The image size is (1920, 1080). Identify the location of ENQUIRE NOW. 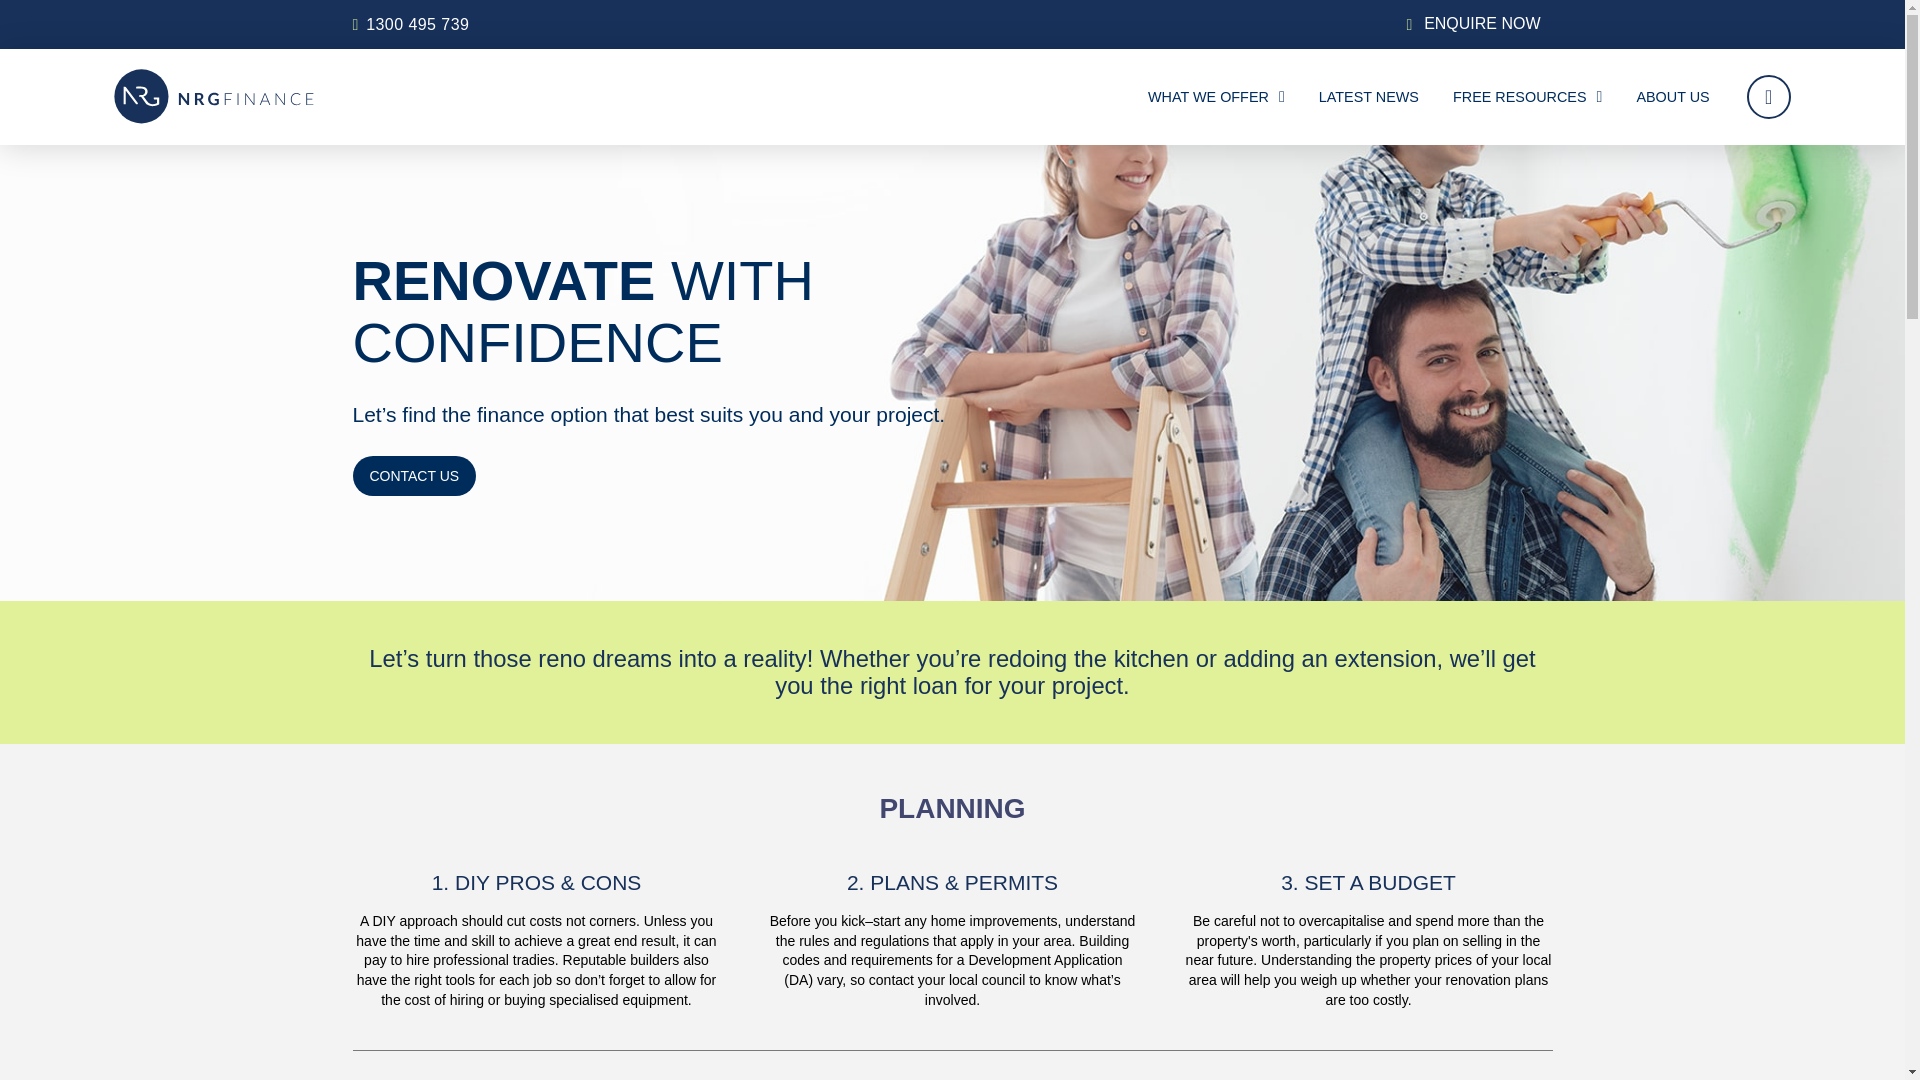
(1482, 24).